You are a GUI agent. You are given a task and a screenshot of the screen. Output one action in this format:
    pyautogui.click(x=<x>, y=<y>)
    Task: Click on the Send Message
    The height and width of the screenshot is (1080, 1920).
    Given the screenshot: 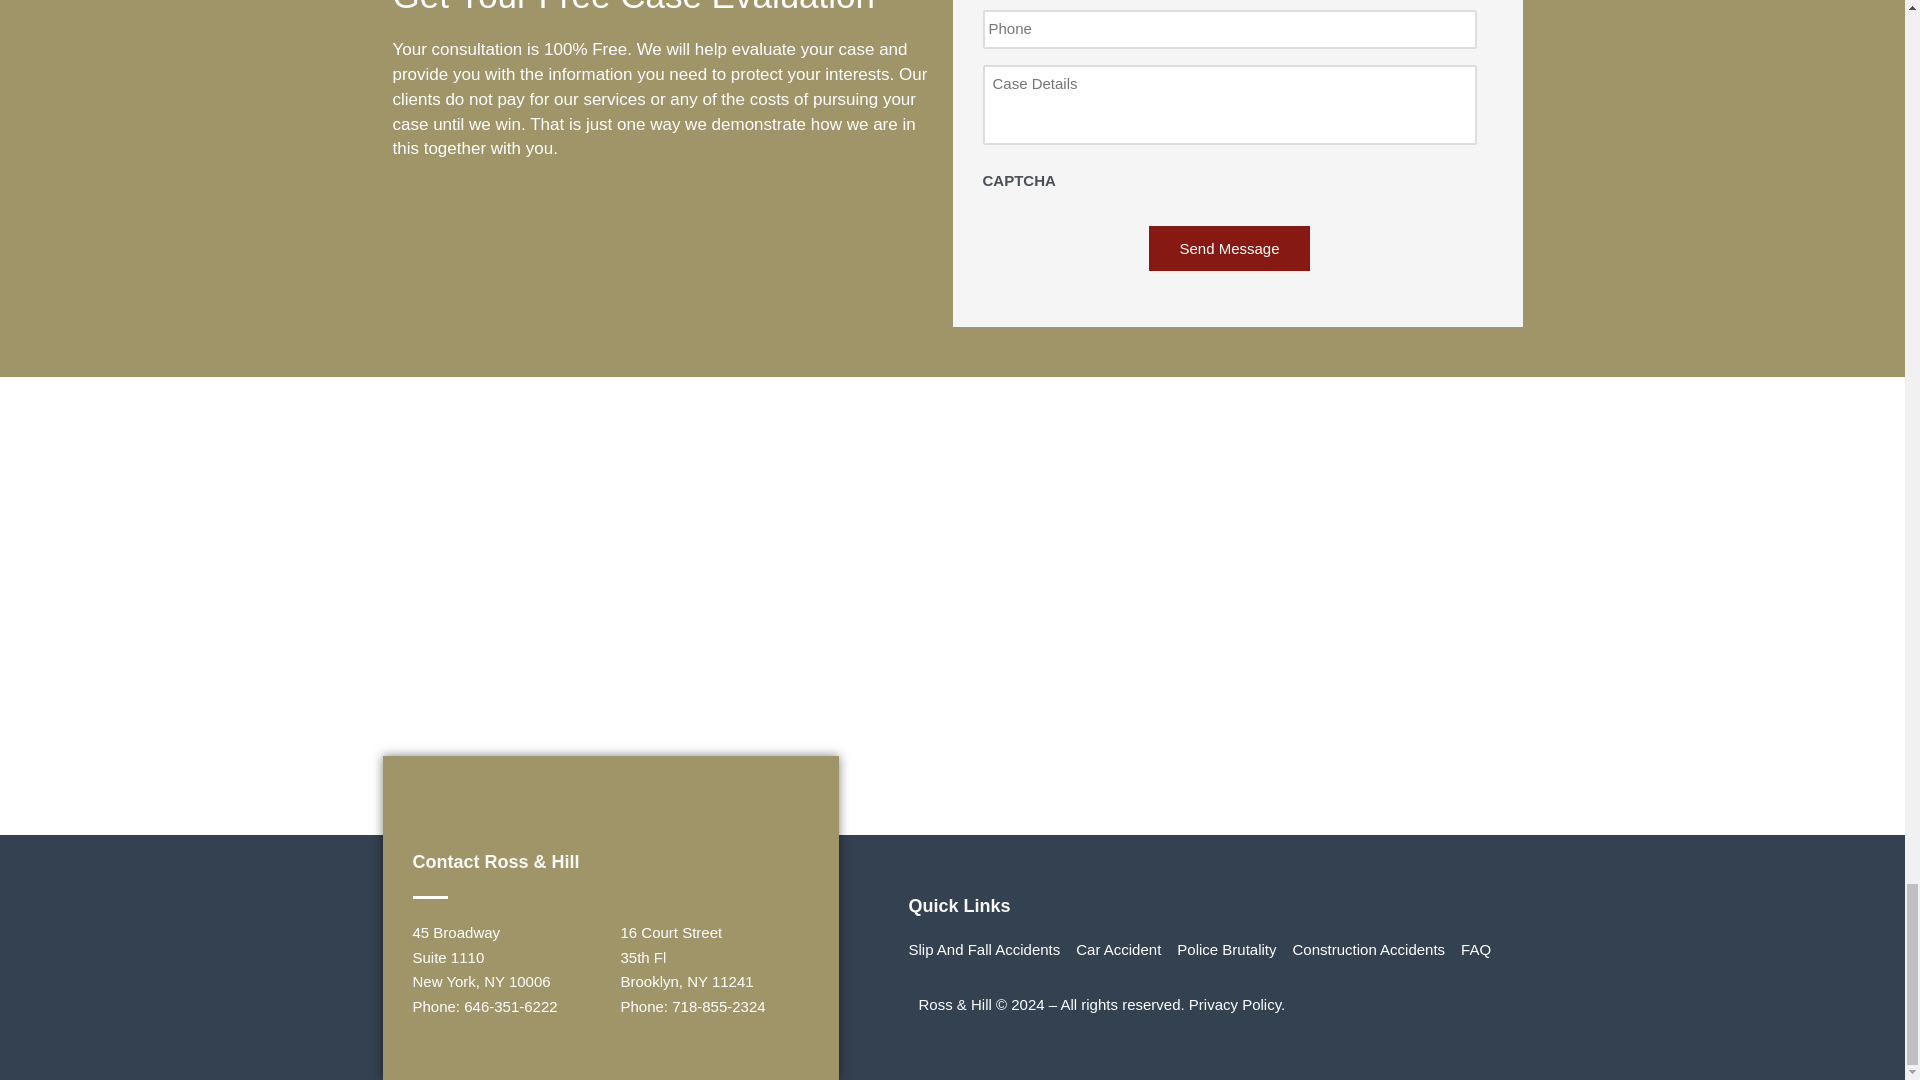 What is the action you would take?
    pyautogui.click(x=1228, y=248)
    